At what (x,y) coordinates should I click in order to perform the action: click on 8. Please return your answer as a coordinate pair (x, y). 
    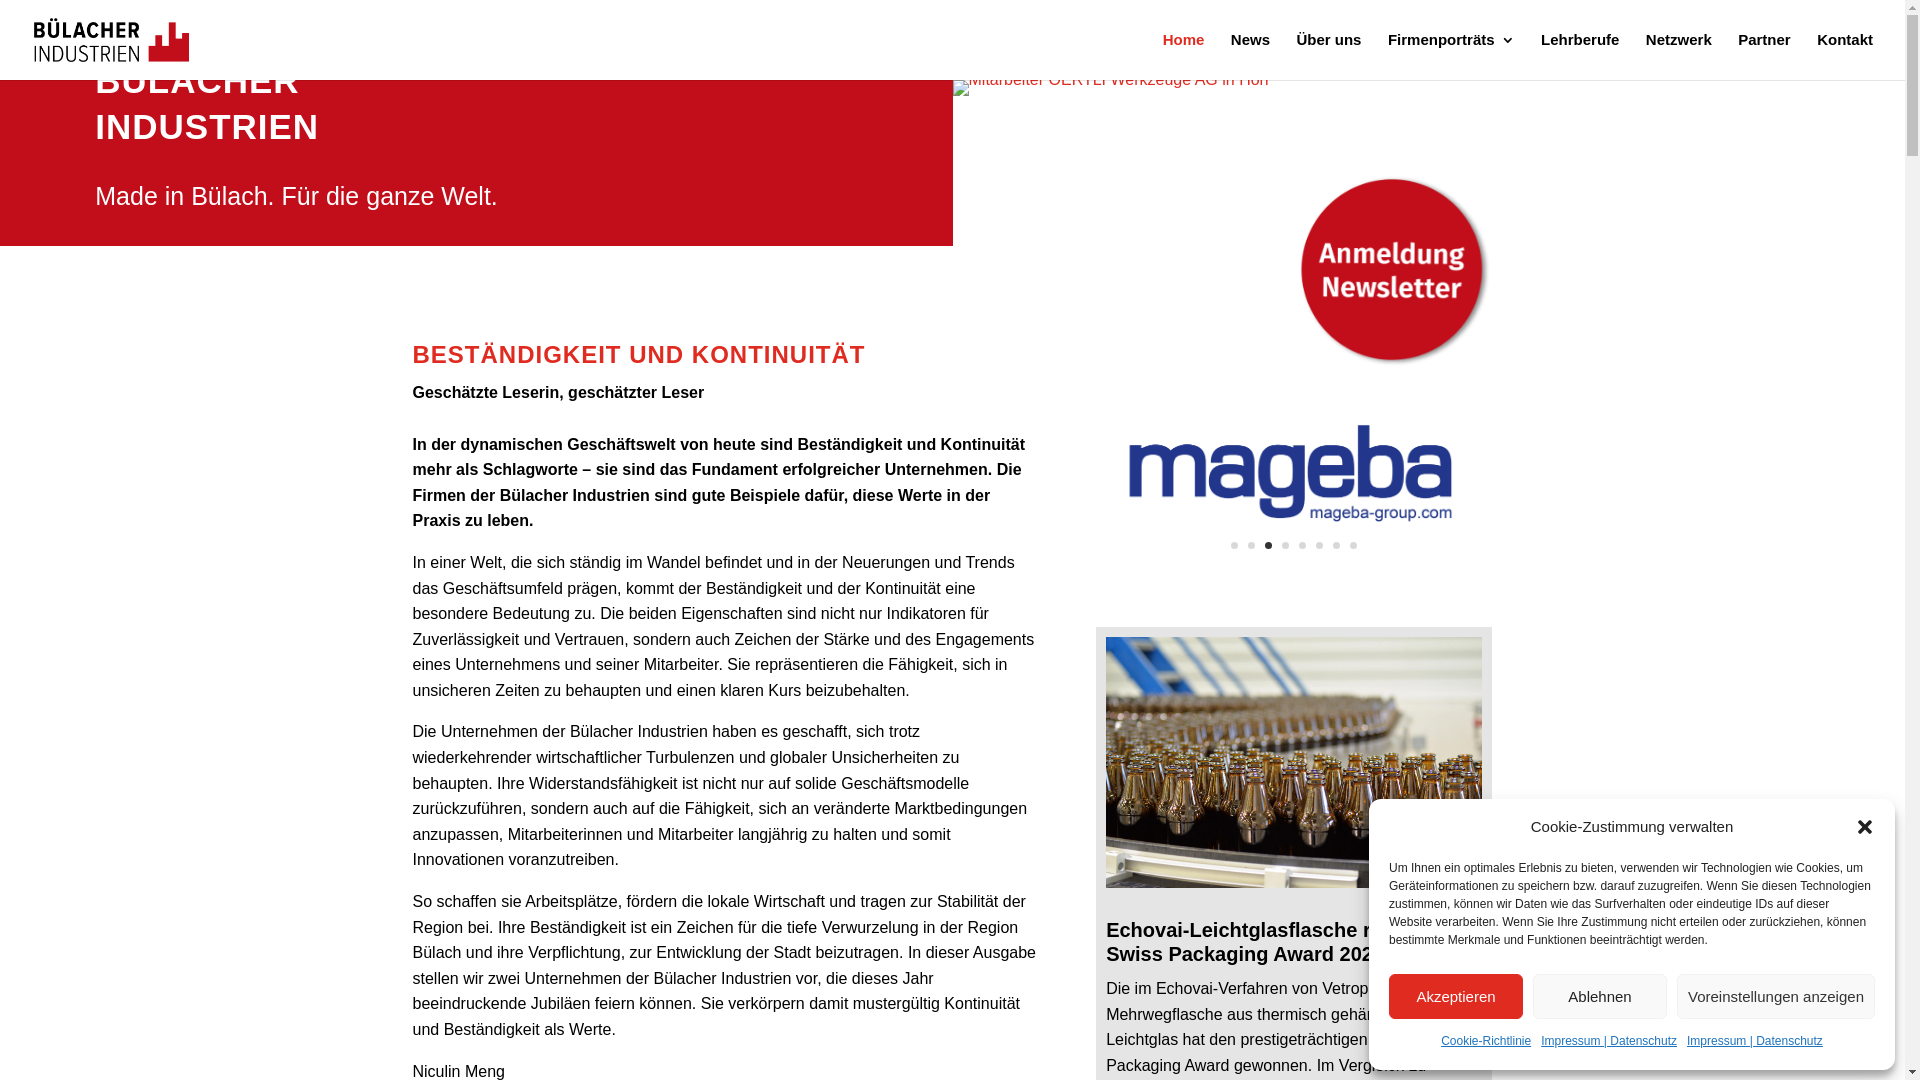
    Looking at the image, I should click on (1354, 546).